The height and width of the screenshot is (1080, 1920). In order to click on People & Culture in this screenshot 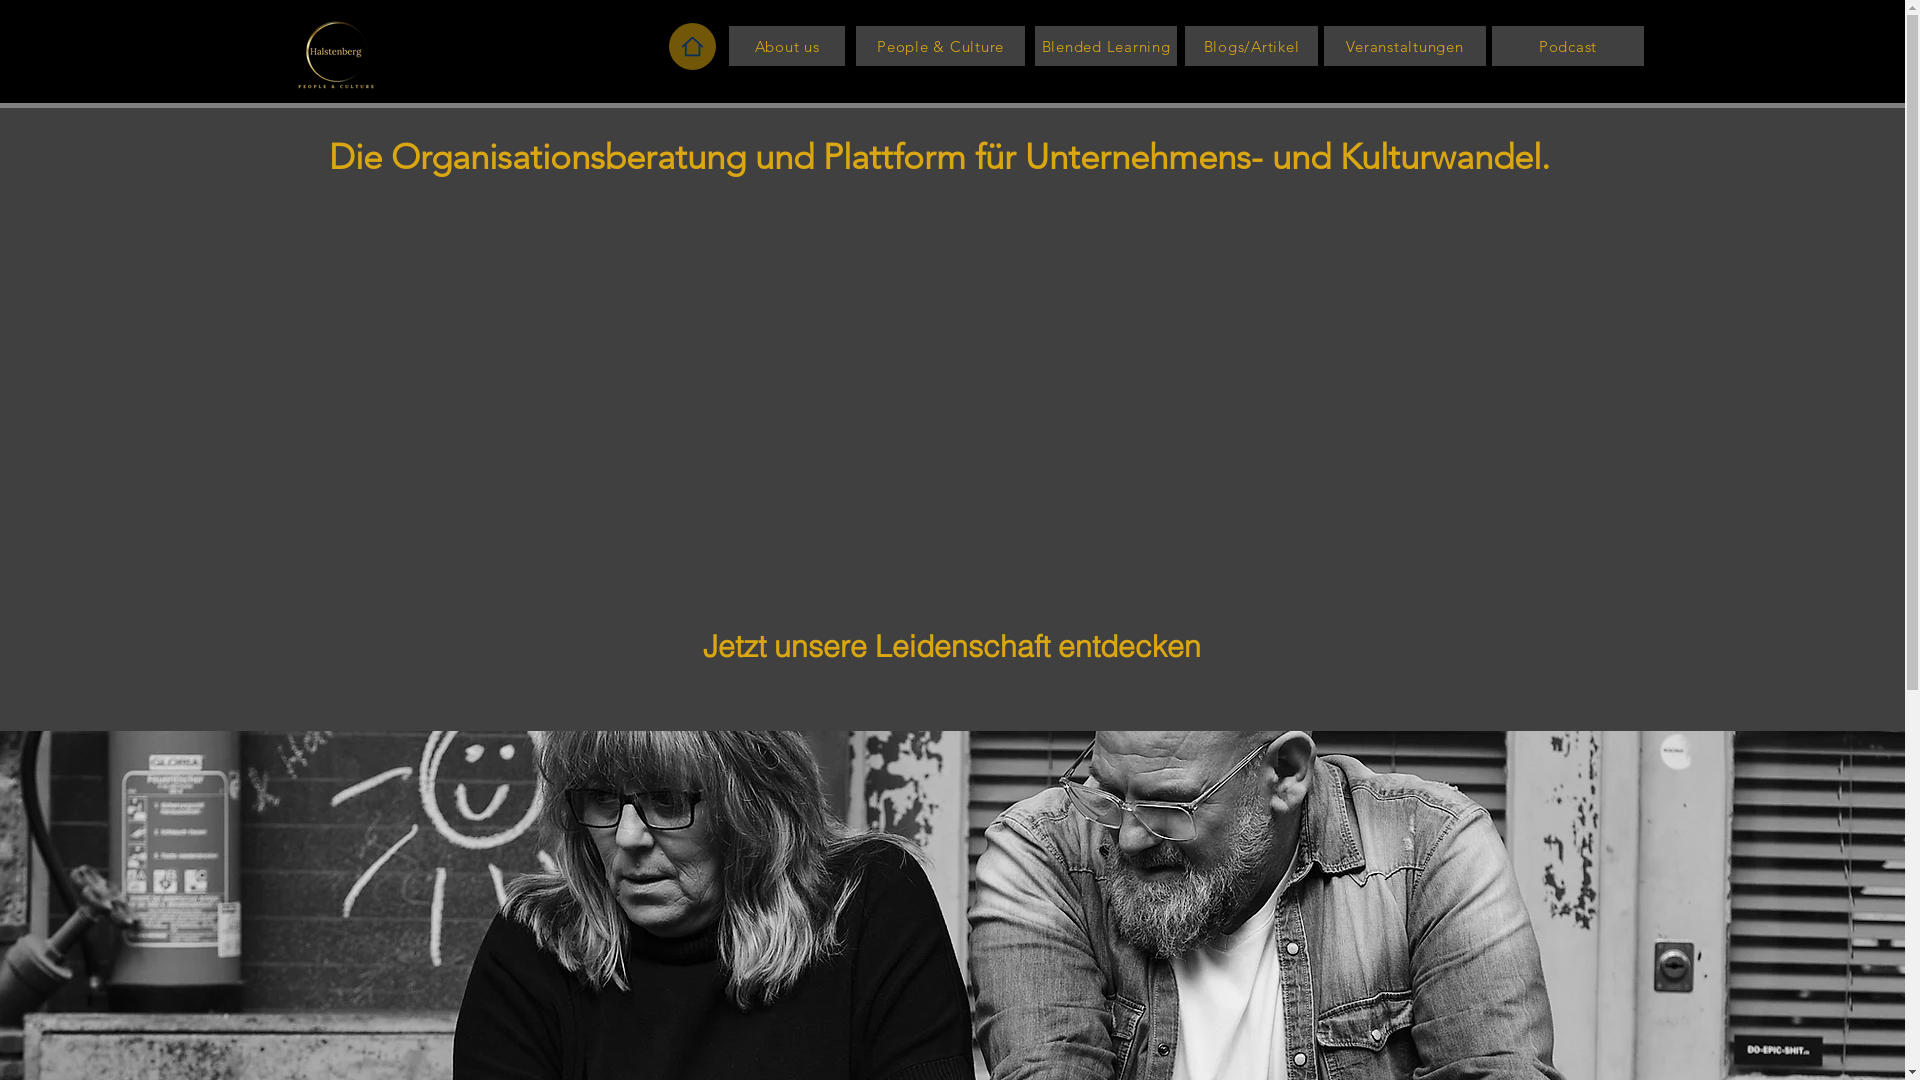, I will do `click(940, 46)`.